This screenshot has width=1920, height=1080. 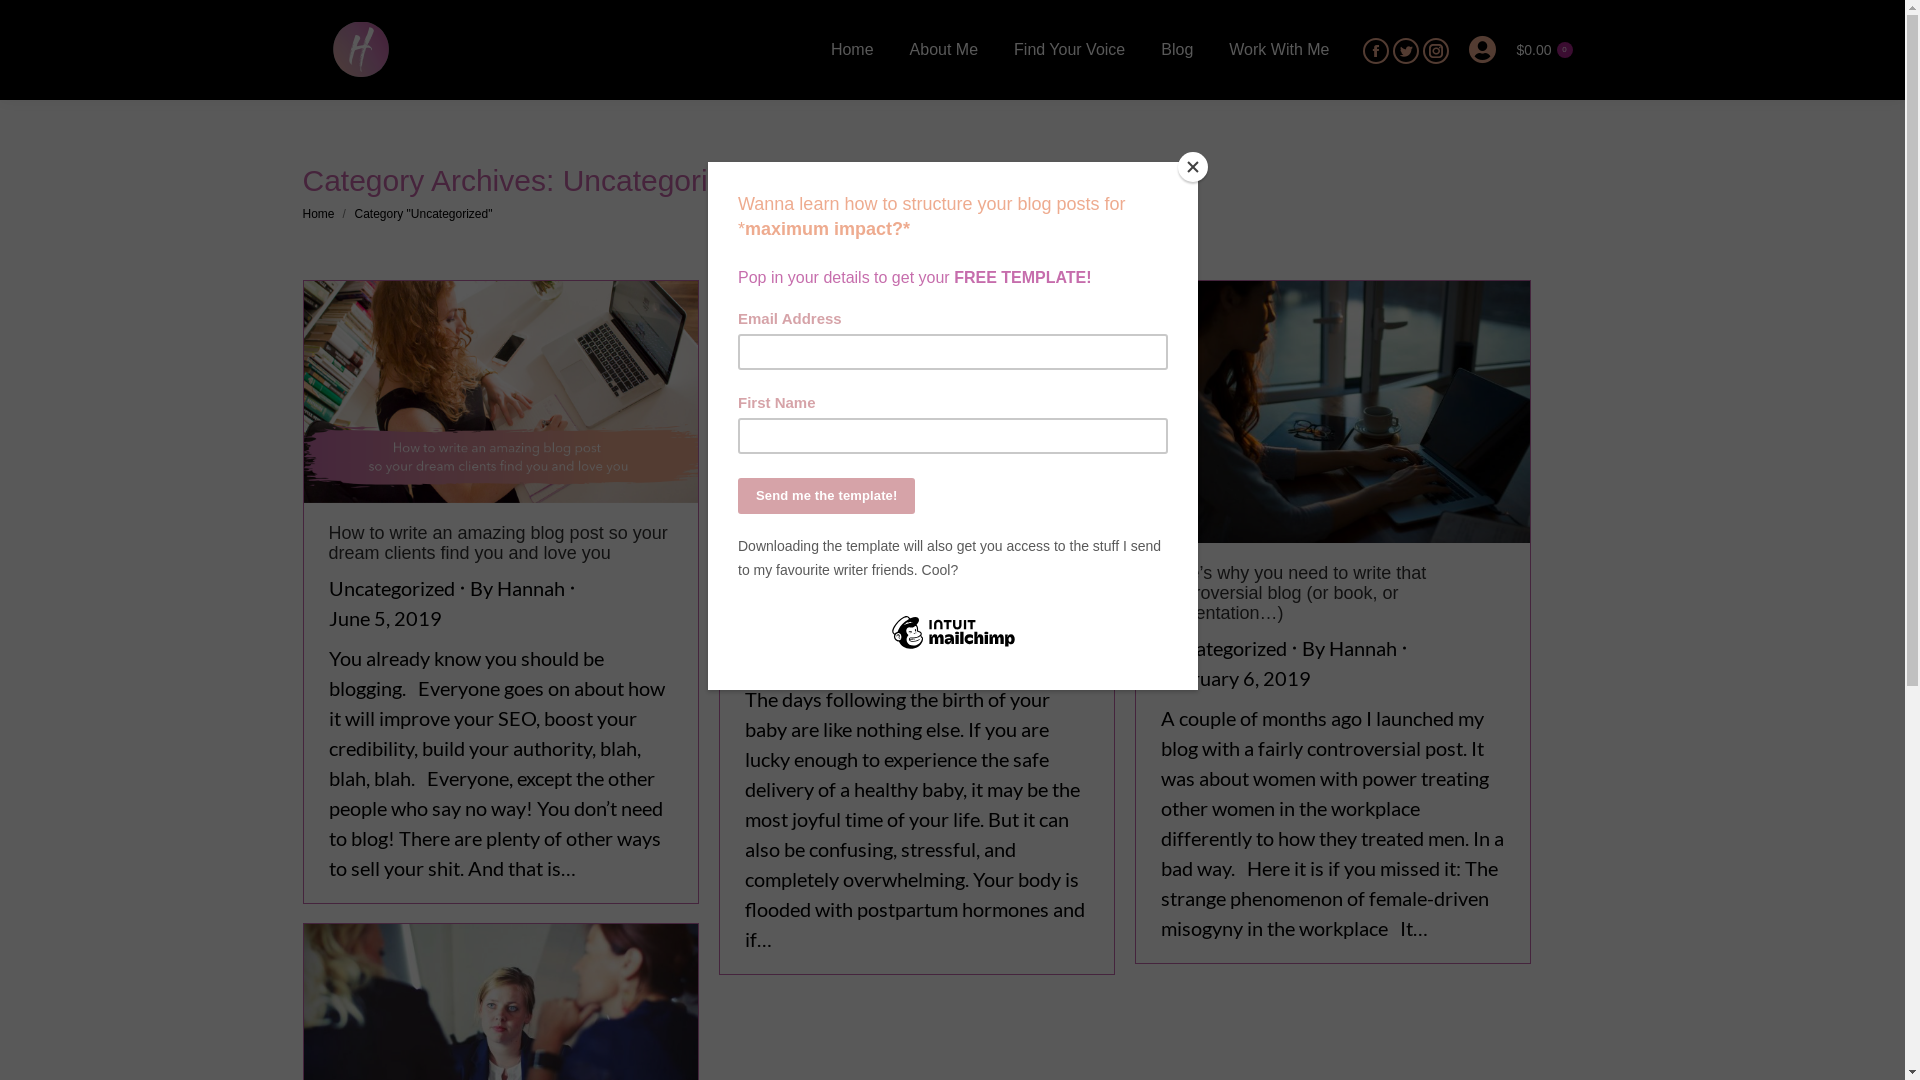 I want to click on Facebook page opens in new window, so click(x=1376, y=51).